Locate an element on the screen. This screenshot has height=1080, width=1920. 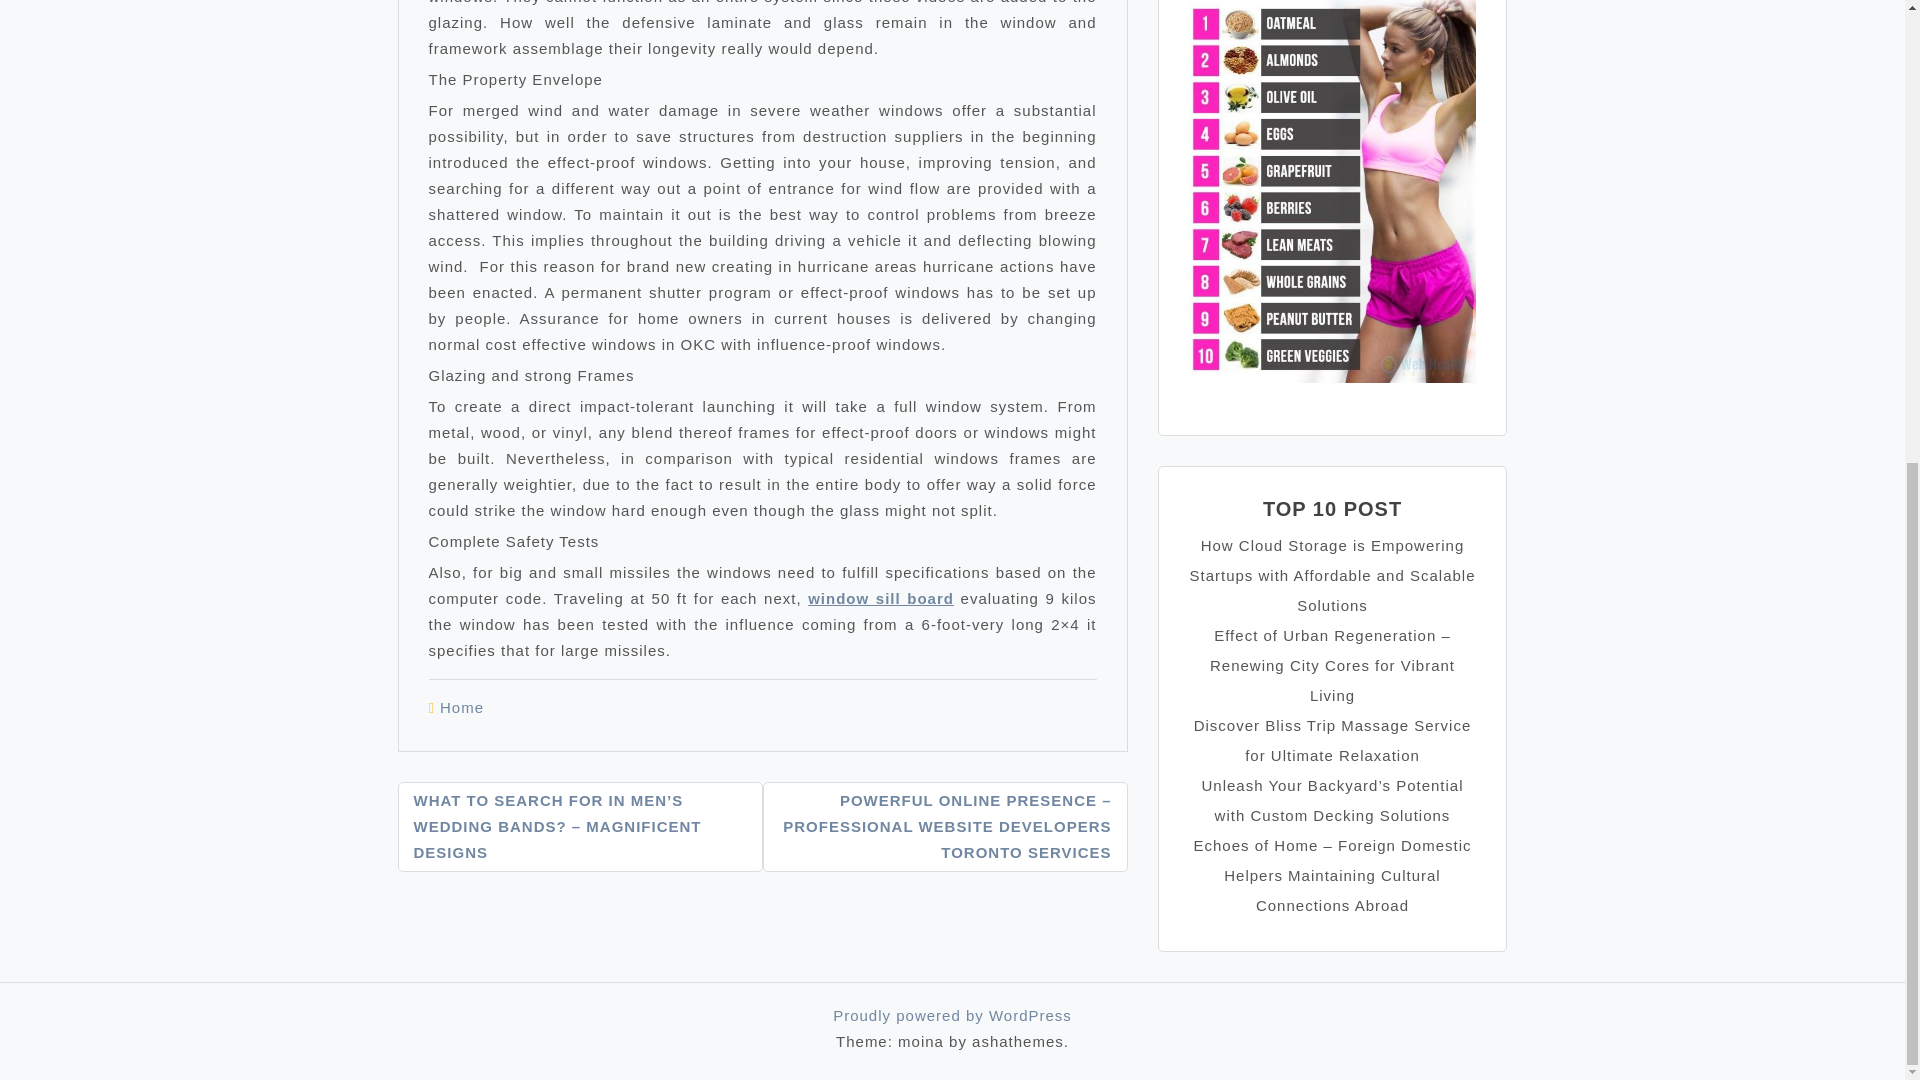
window sill board is located at coordinates (881, 596).